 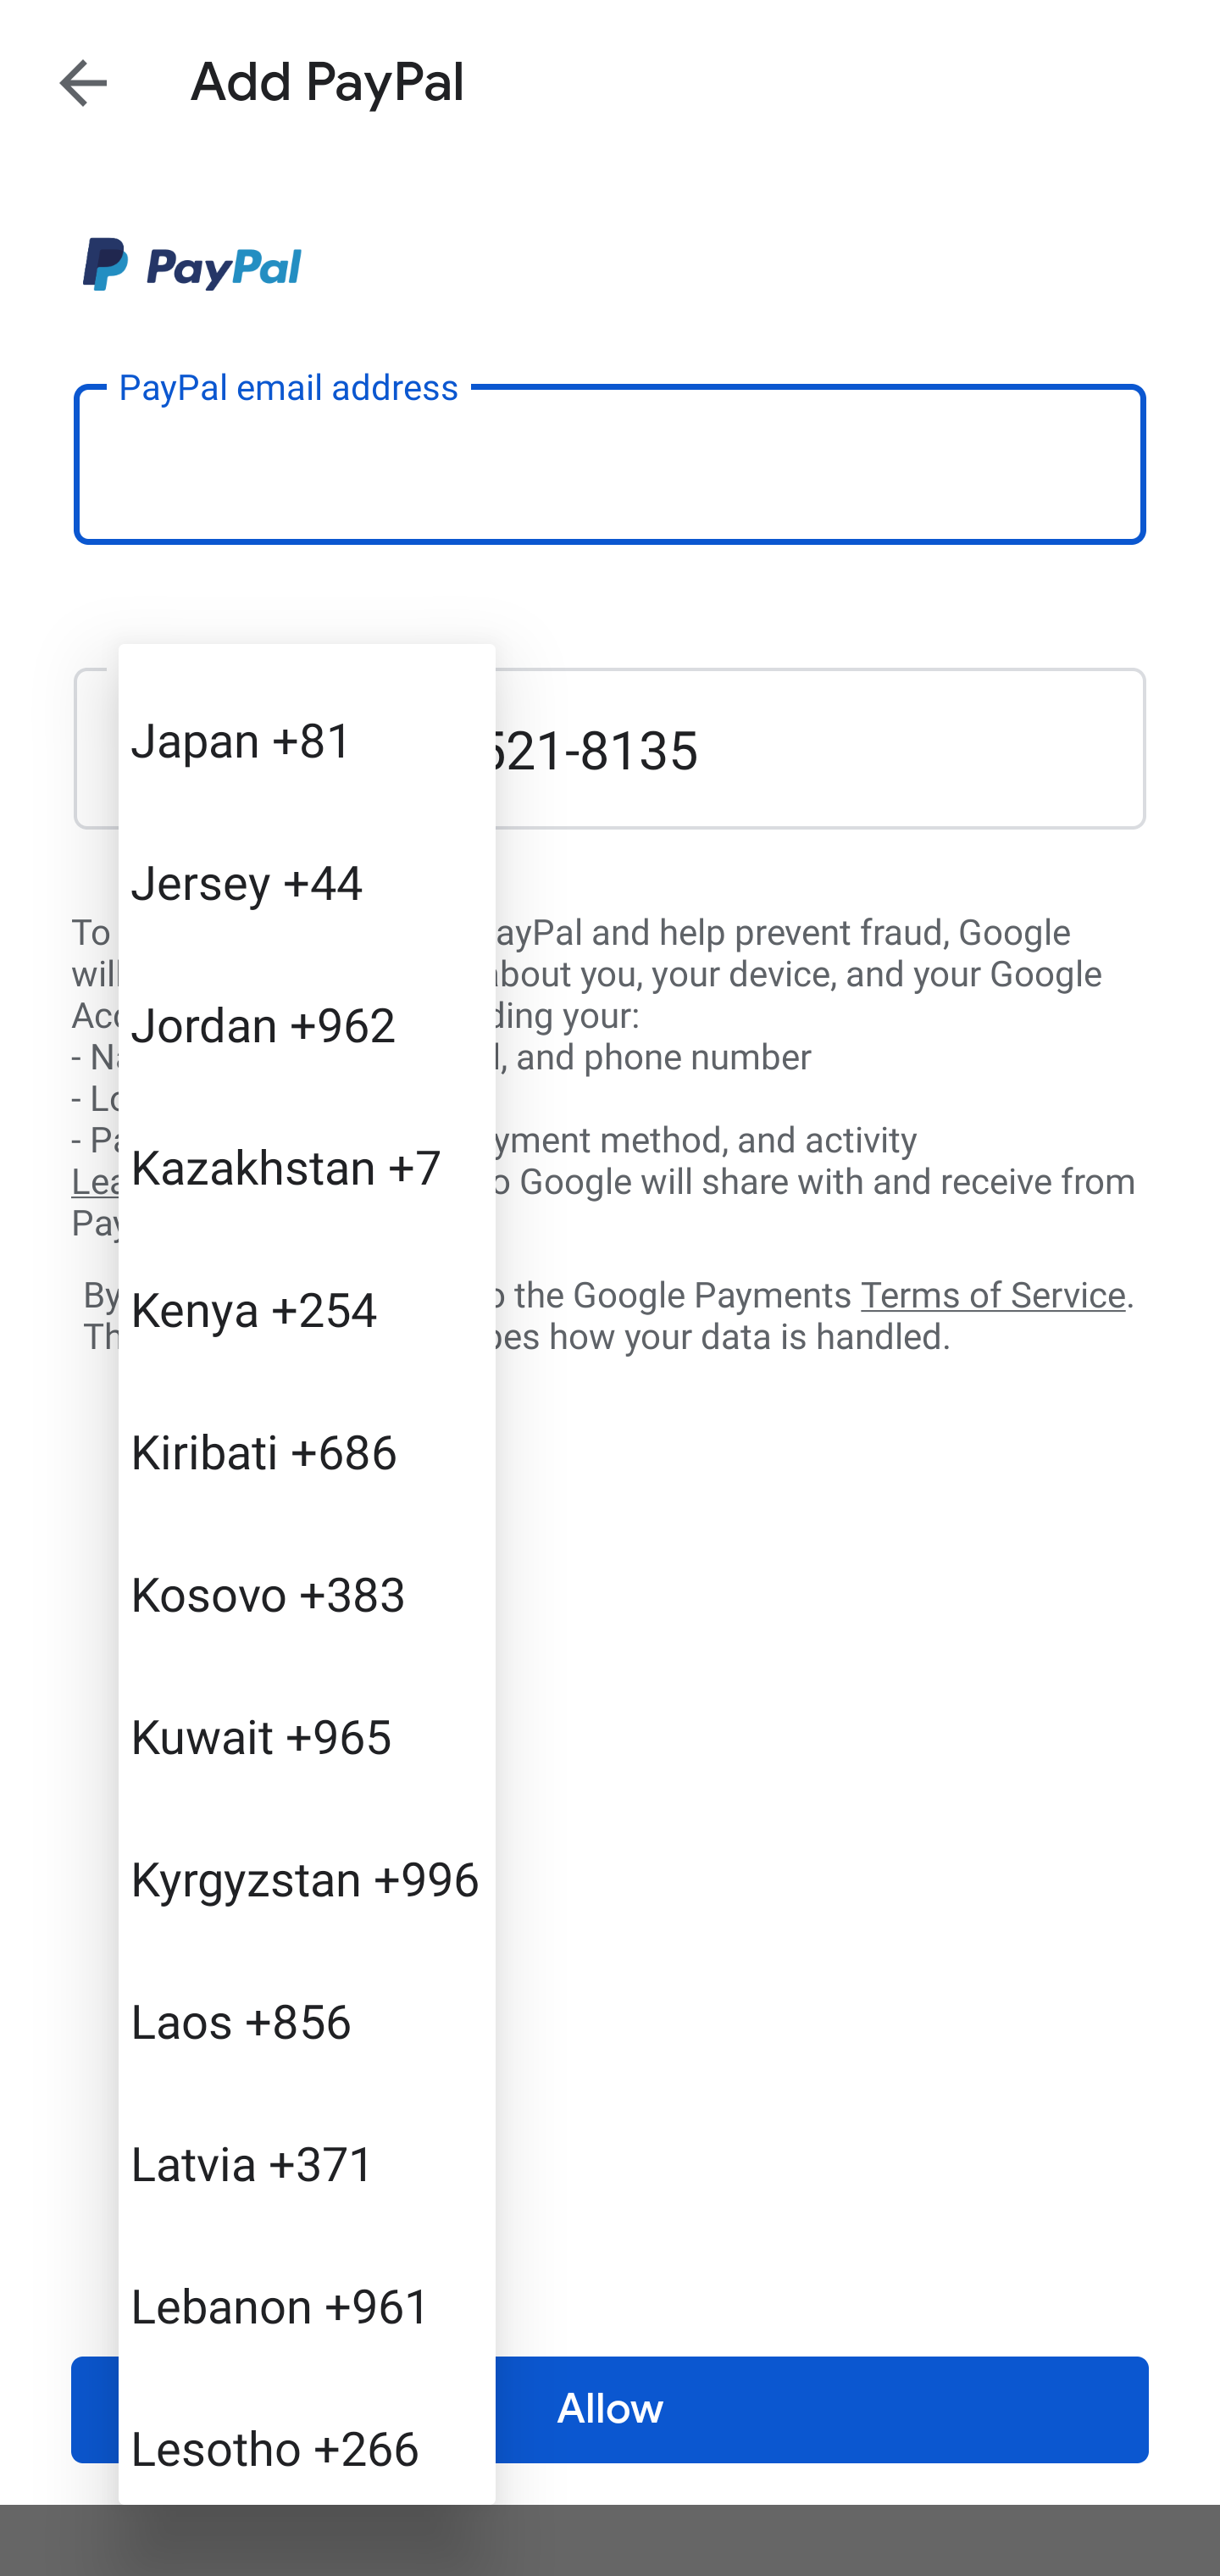 What do you see at coordinates (307, 2439) in the screenshot?
I see `Lesotho +266` at bounding box center [307, 2439].